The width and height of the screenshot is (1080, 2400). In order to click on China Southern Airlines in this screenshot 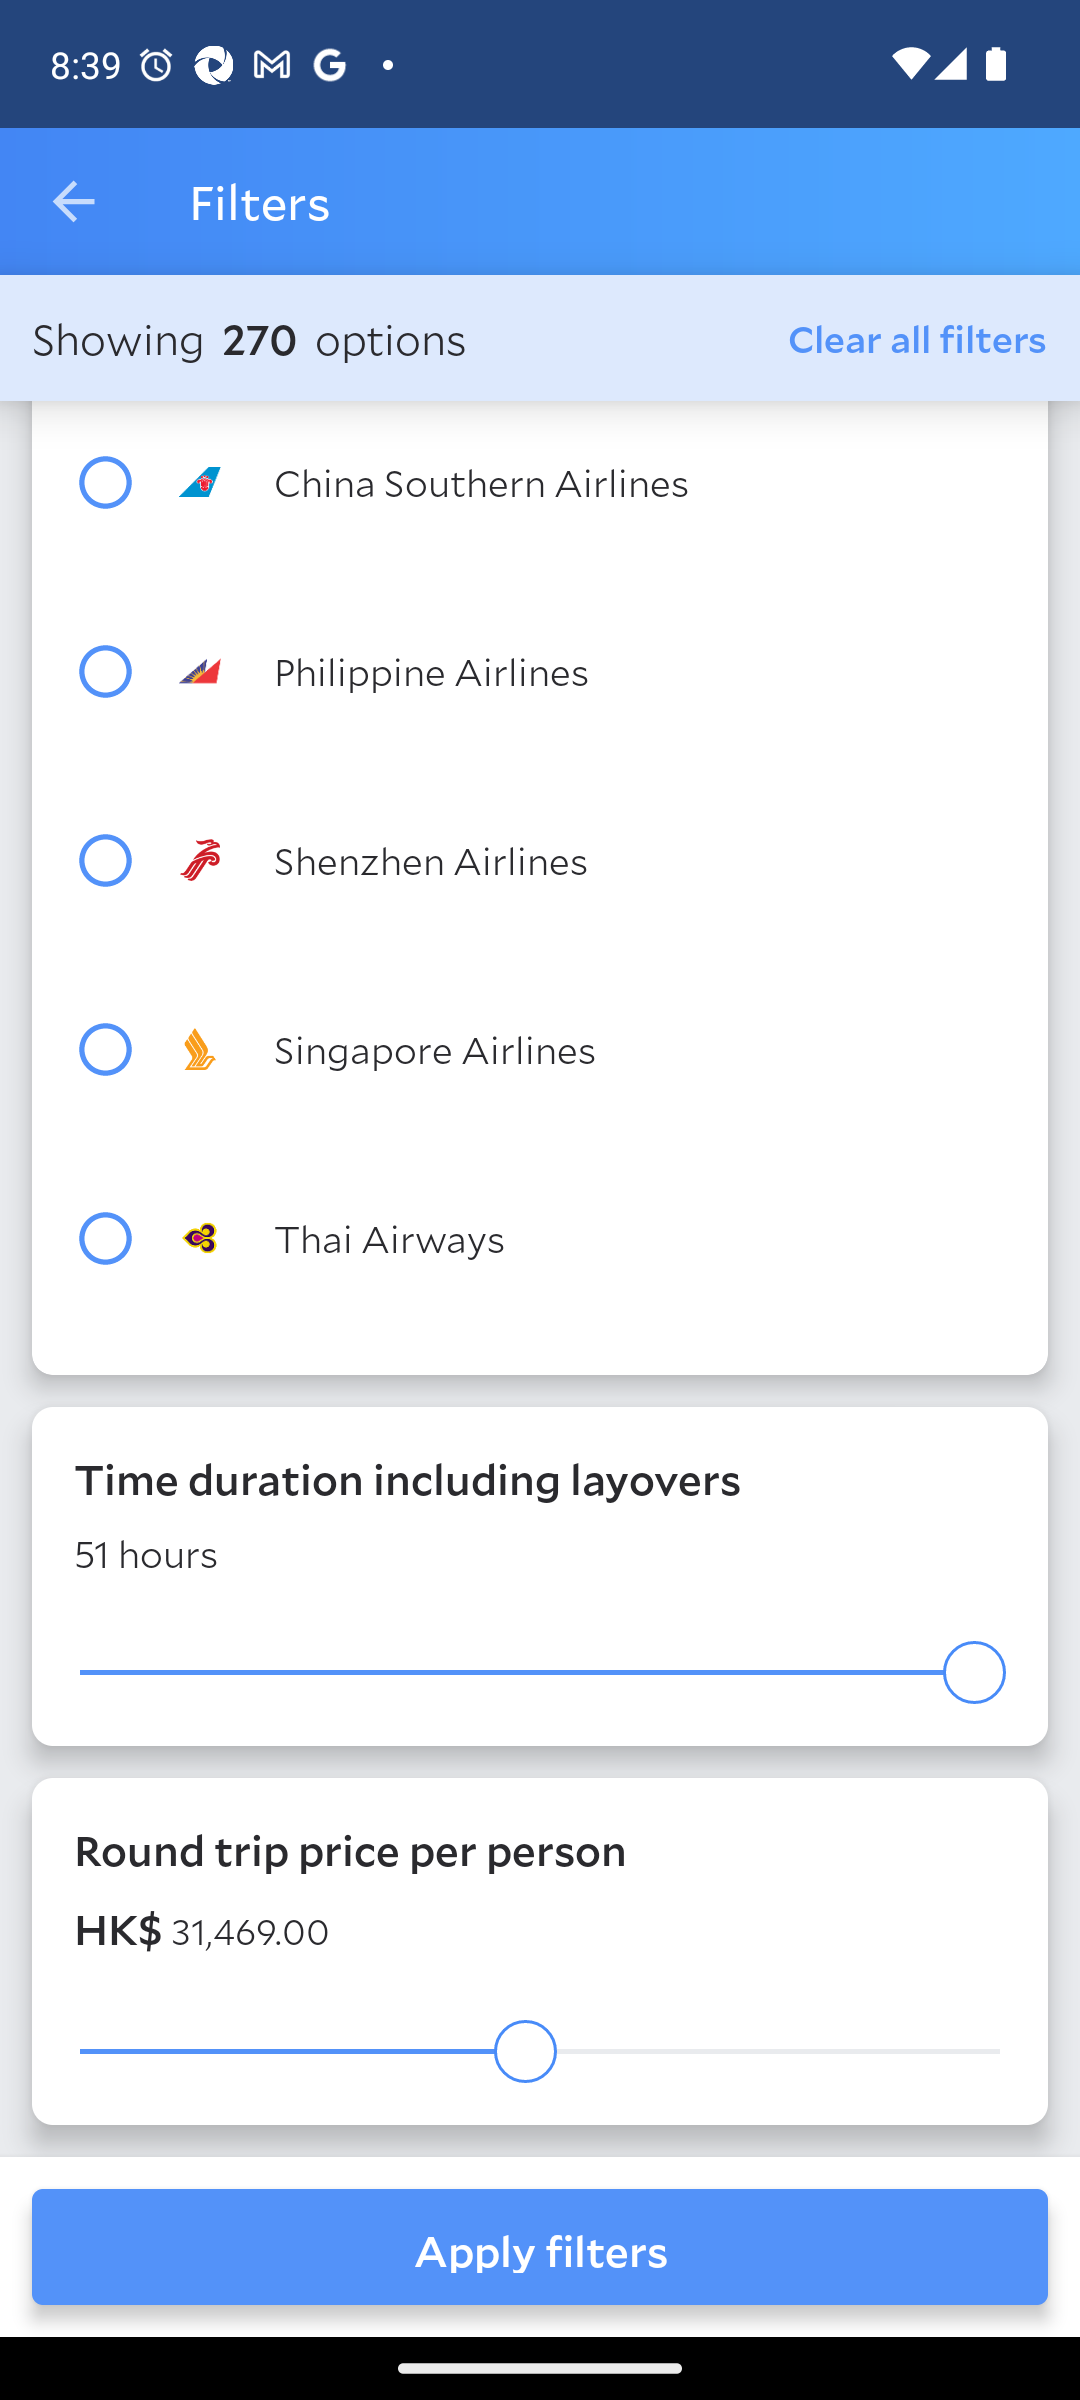, I will do `click(592, 481)`.